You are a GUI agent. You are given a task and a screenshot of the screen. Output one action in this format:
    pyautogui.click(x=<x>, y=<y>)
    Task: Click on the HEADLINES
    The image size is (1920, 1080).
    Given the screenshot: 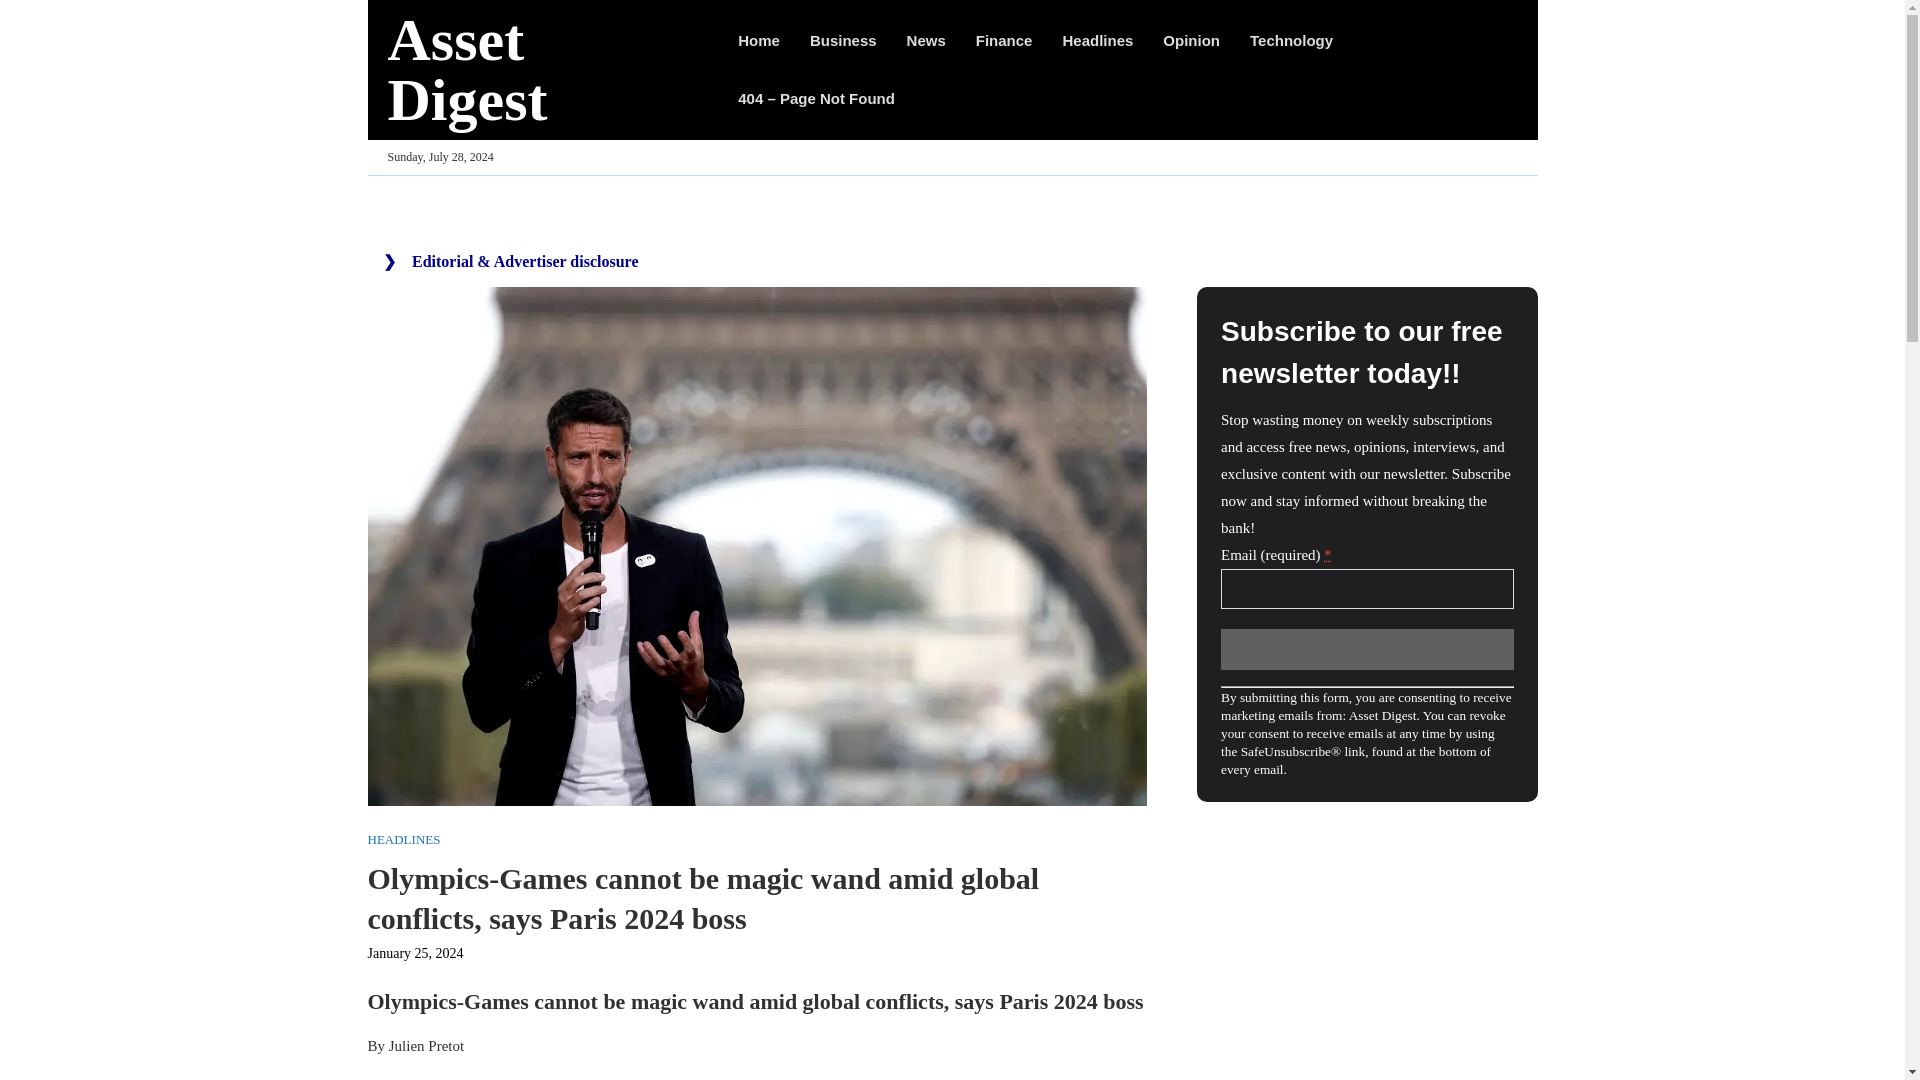 What is the action you would take?
    pyautogui.click(x=404, y=839)
    